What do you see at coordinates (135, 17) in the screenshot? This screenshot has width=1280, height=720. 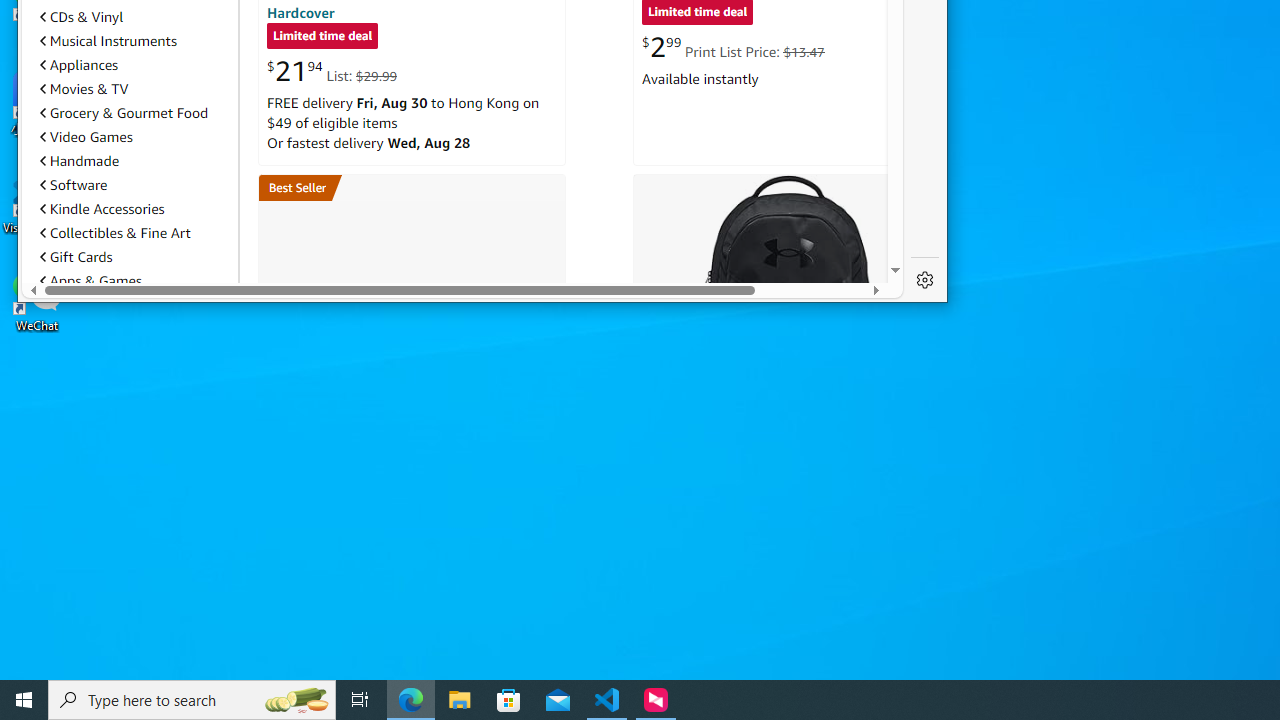 I see `CDs & Vinyl` at bounding box center [135, 17].